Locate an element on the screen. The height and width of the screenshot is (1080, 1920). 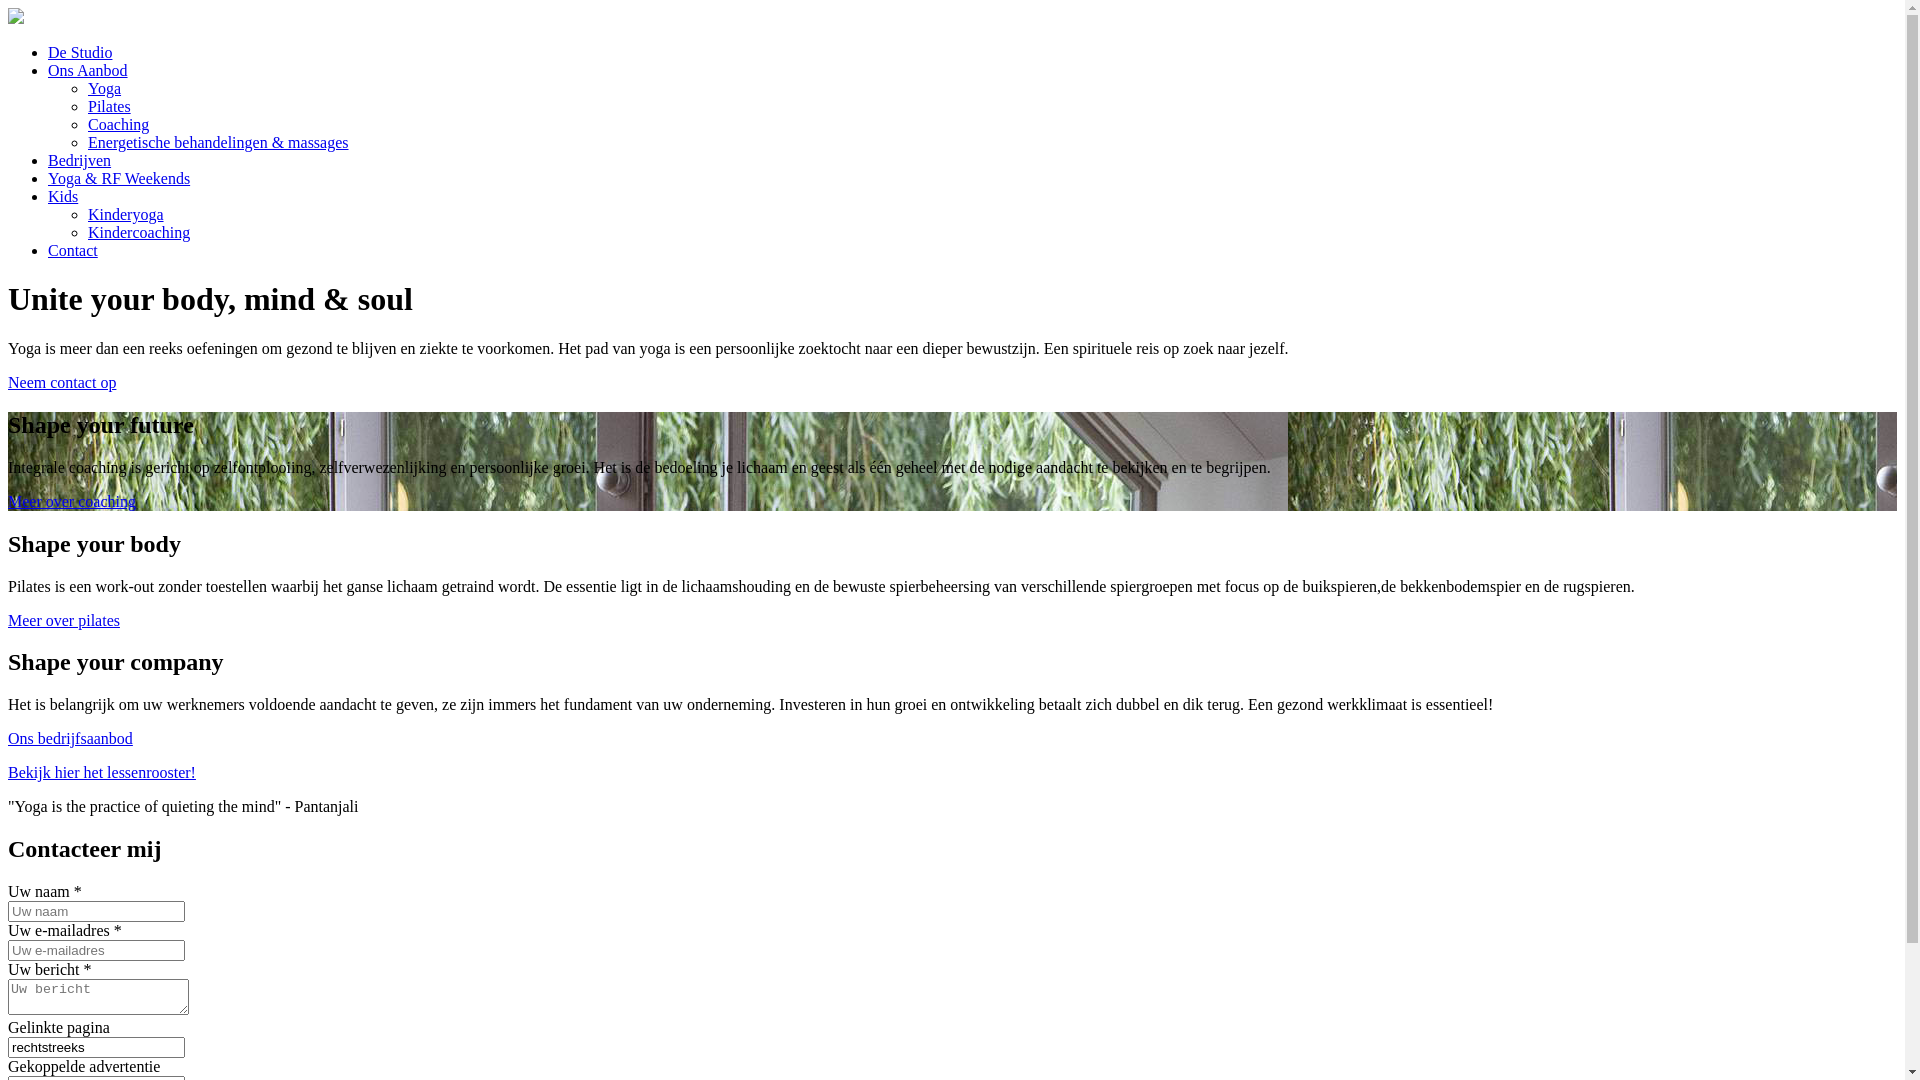
Bekijk hier het lessenrooster! is located at coordinates (952, 773).